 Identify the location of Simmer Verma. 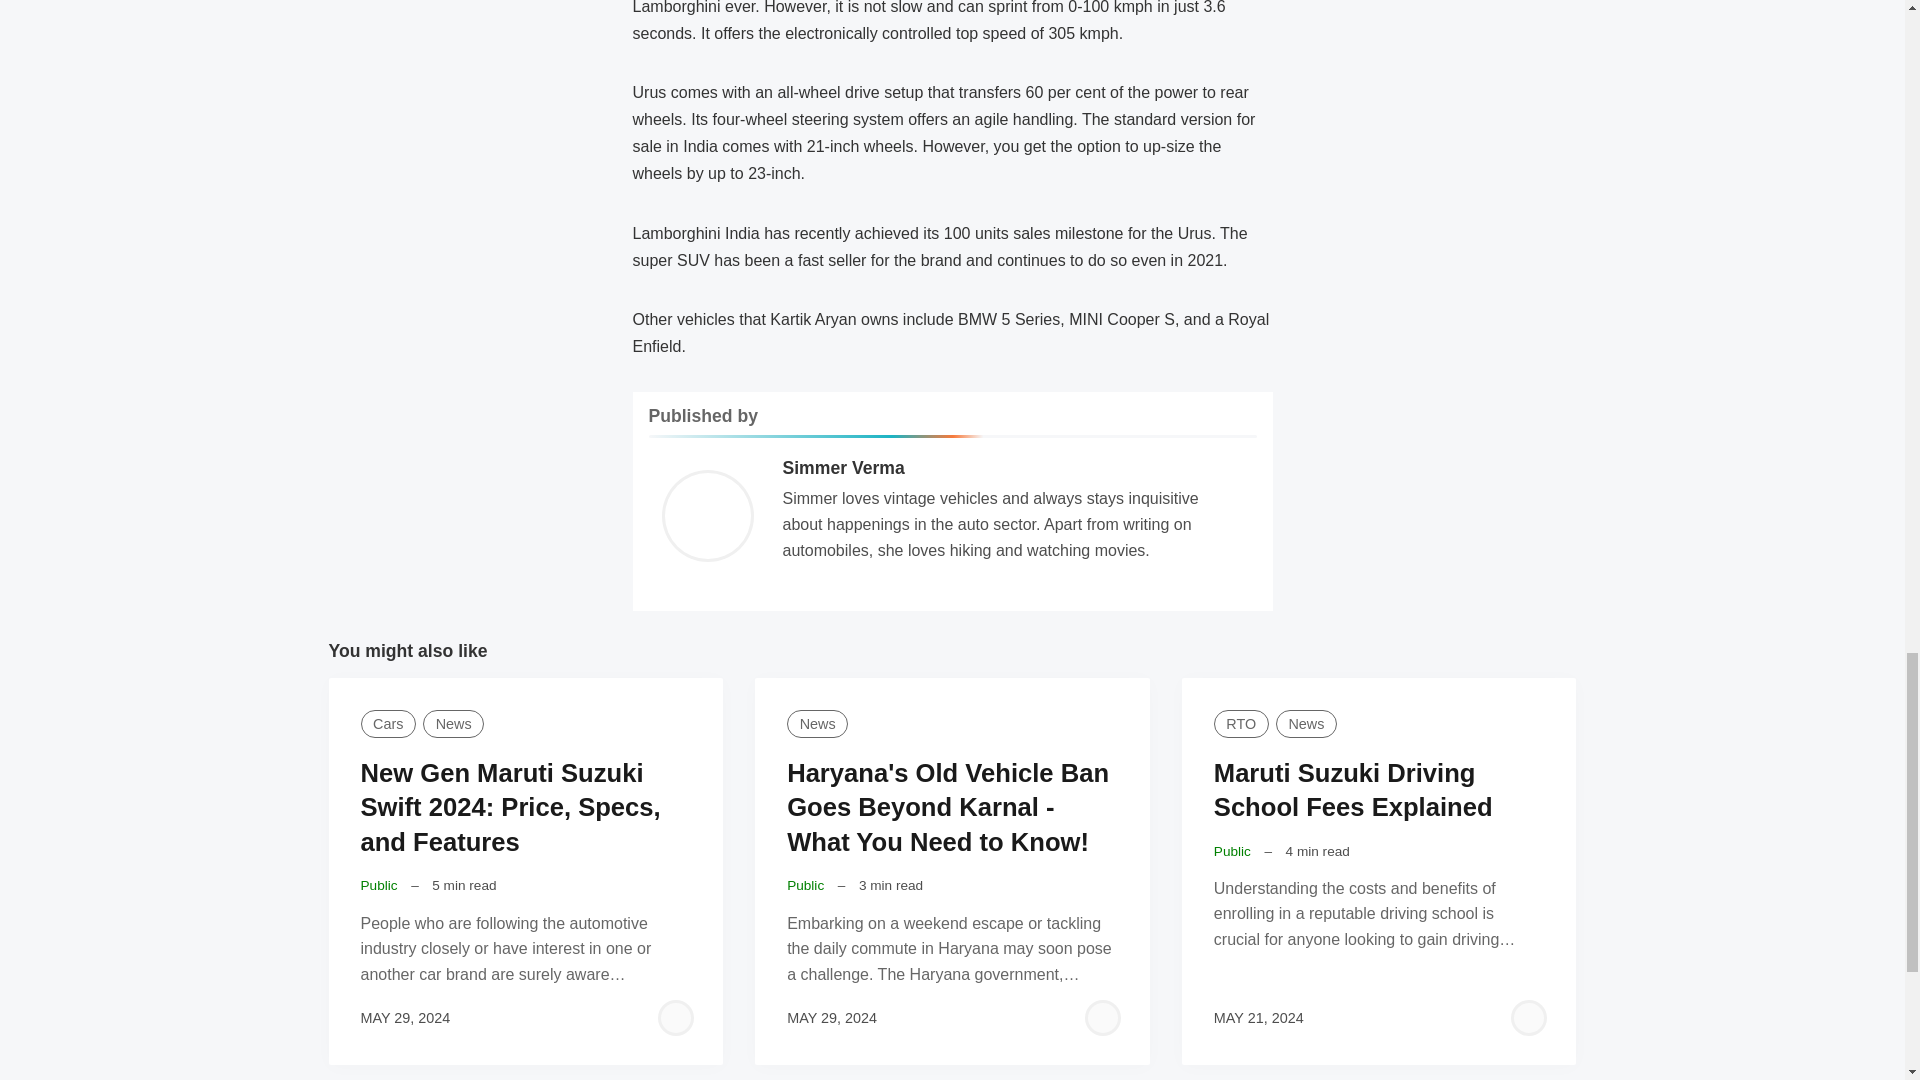
(842, 468).